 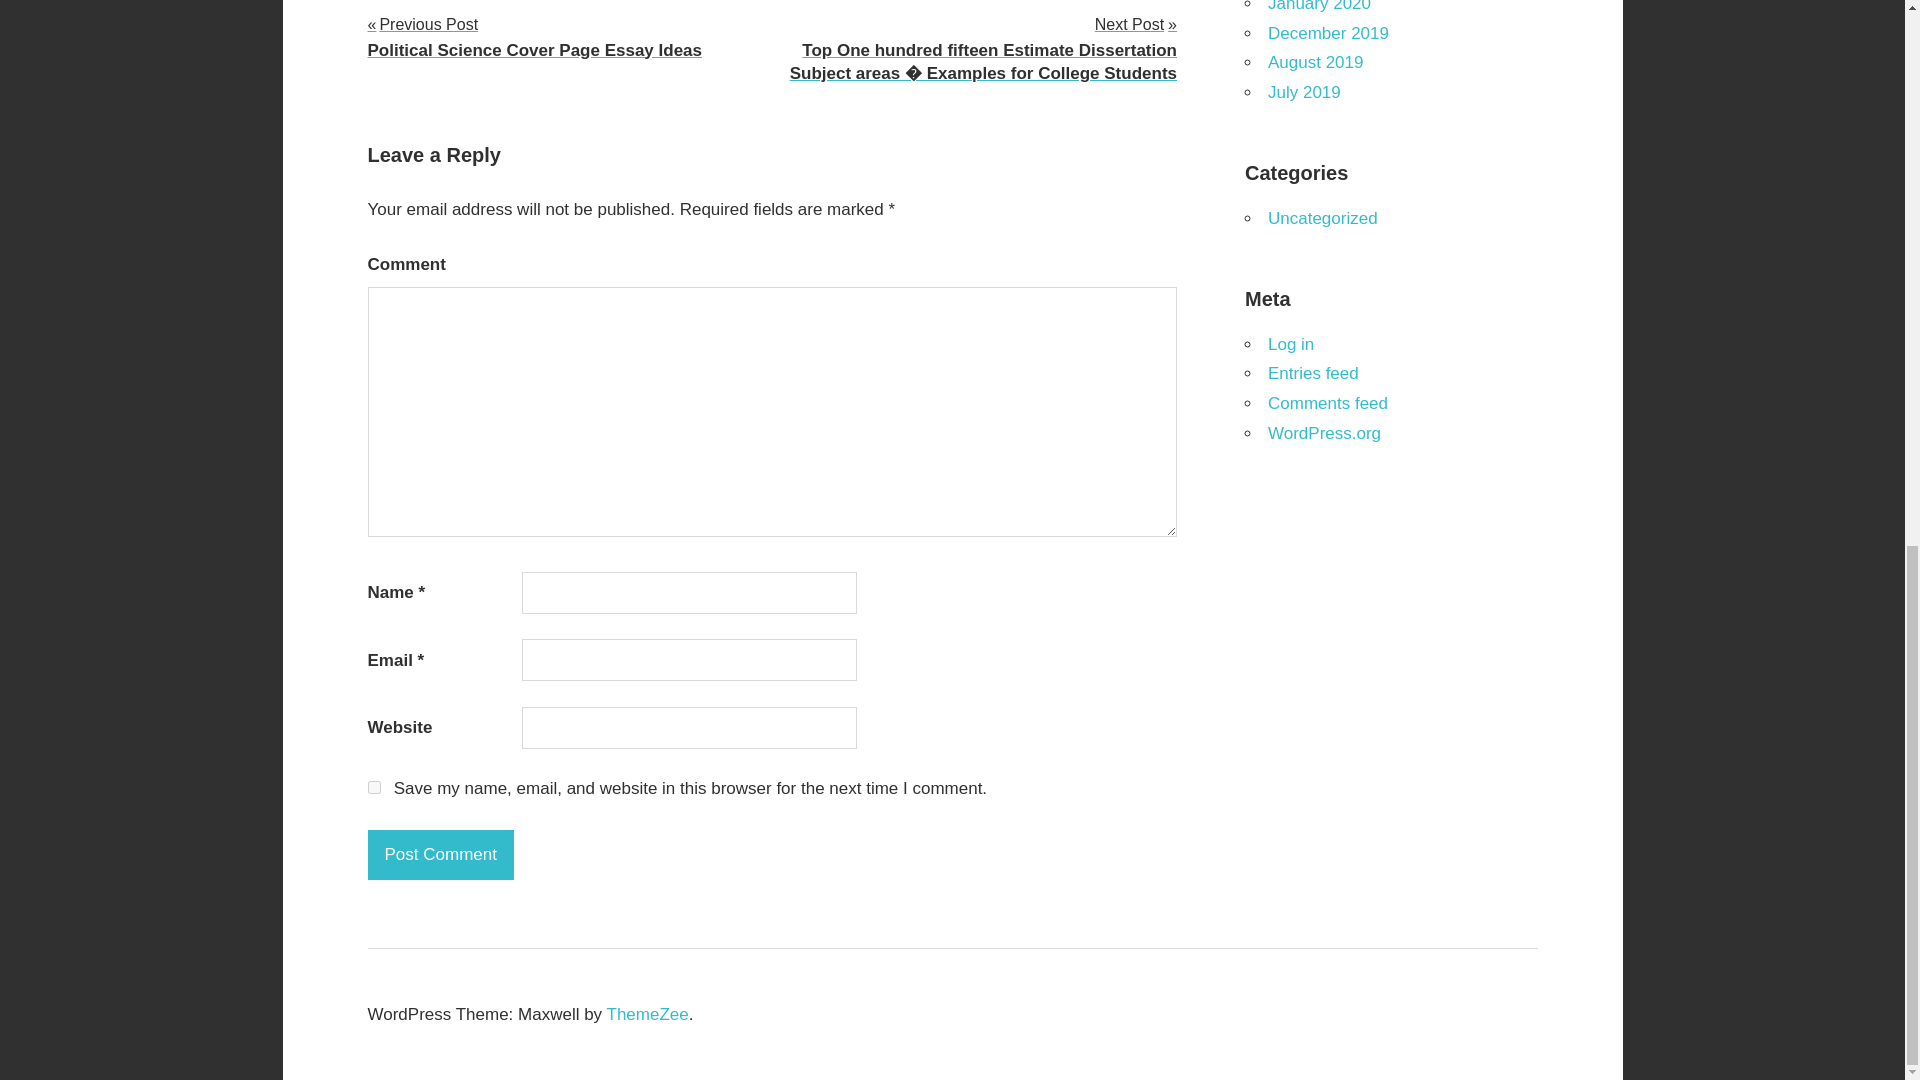 I want to click on December 2019, so click(x=1328, y=33).